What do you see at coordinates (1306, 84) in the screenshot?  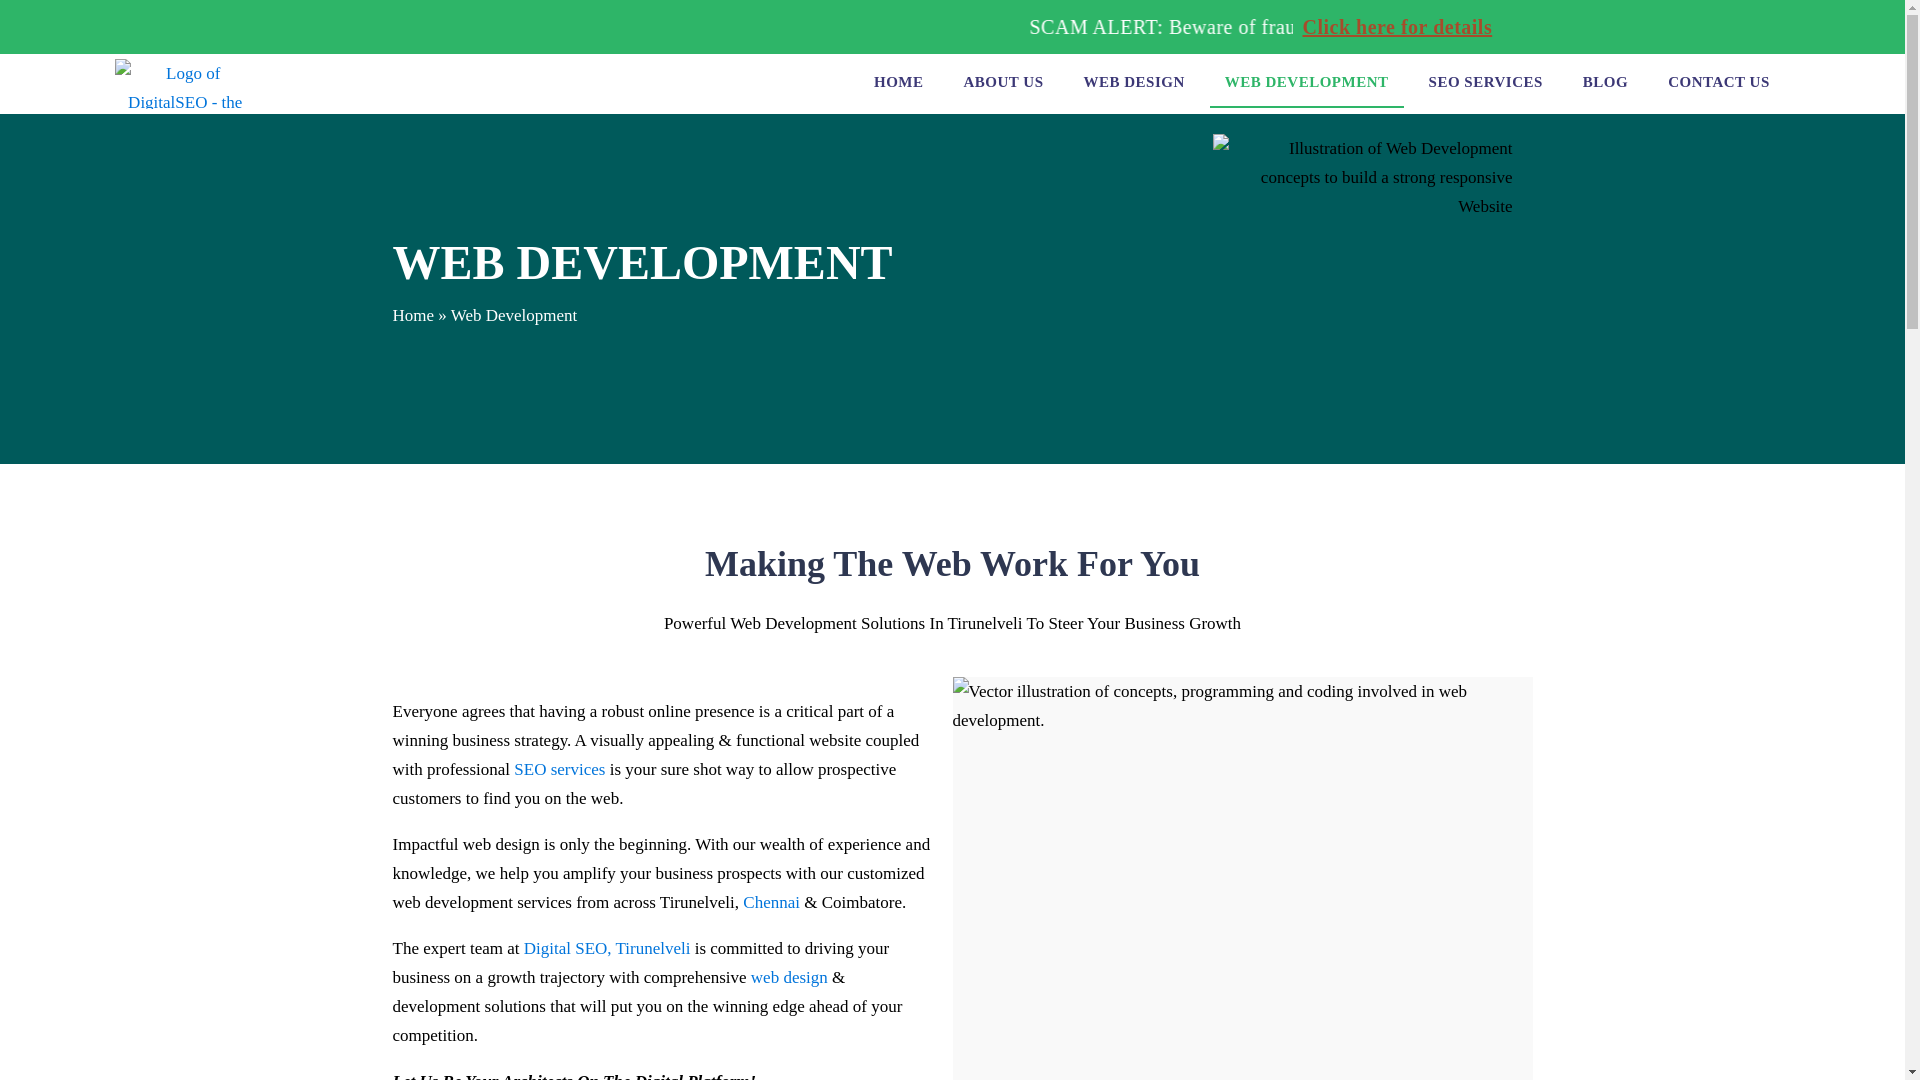 I see `WEB DEVELOPMENT` at bounding box center [1306, 84].